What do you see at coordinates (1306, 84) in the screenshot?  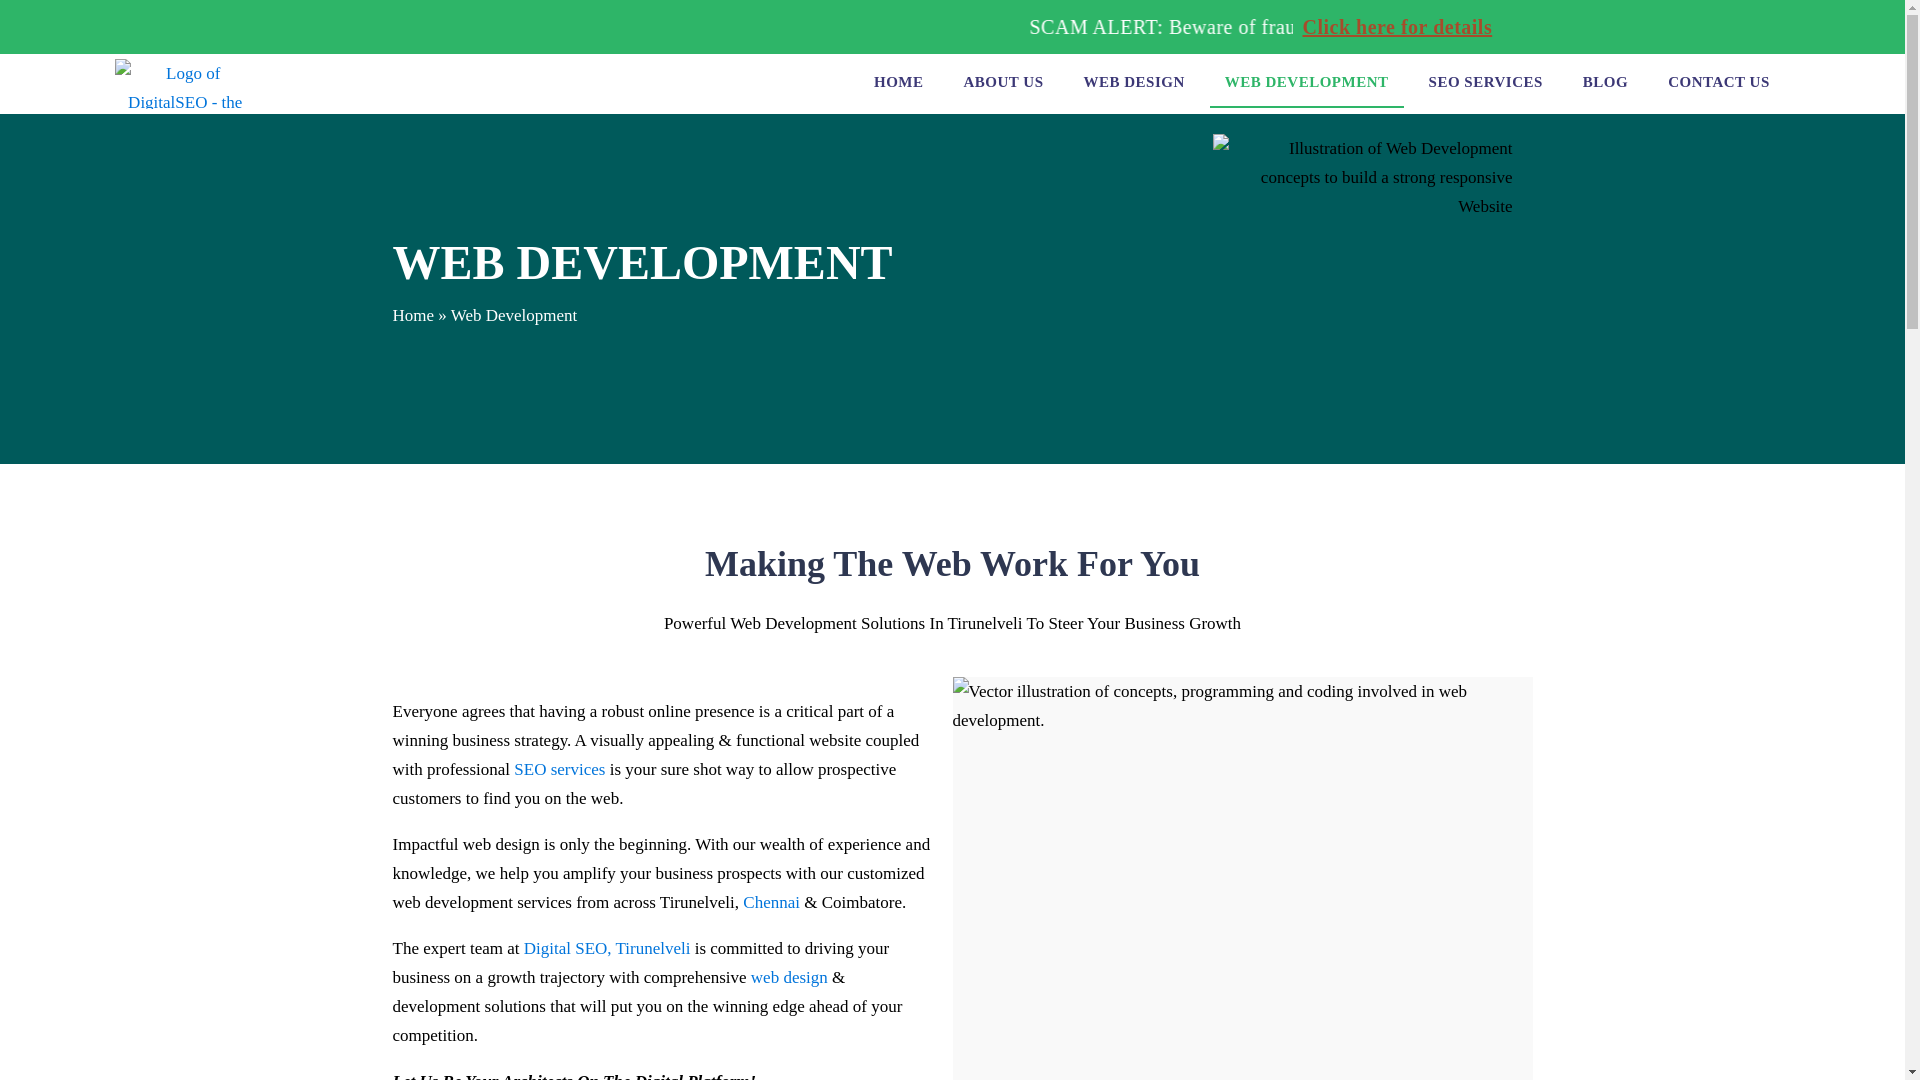 I see `WEB DEVELOPMENT` at bounding box center [1306, 84].